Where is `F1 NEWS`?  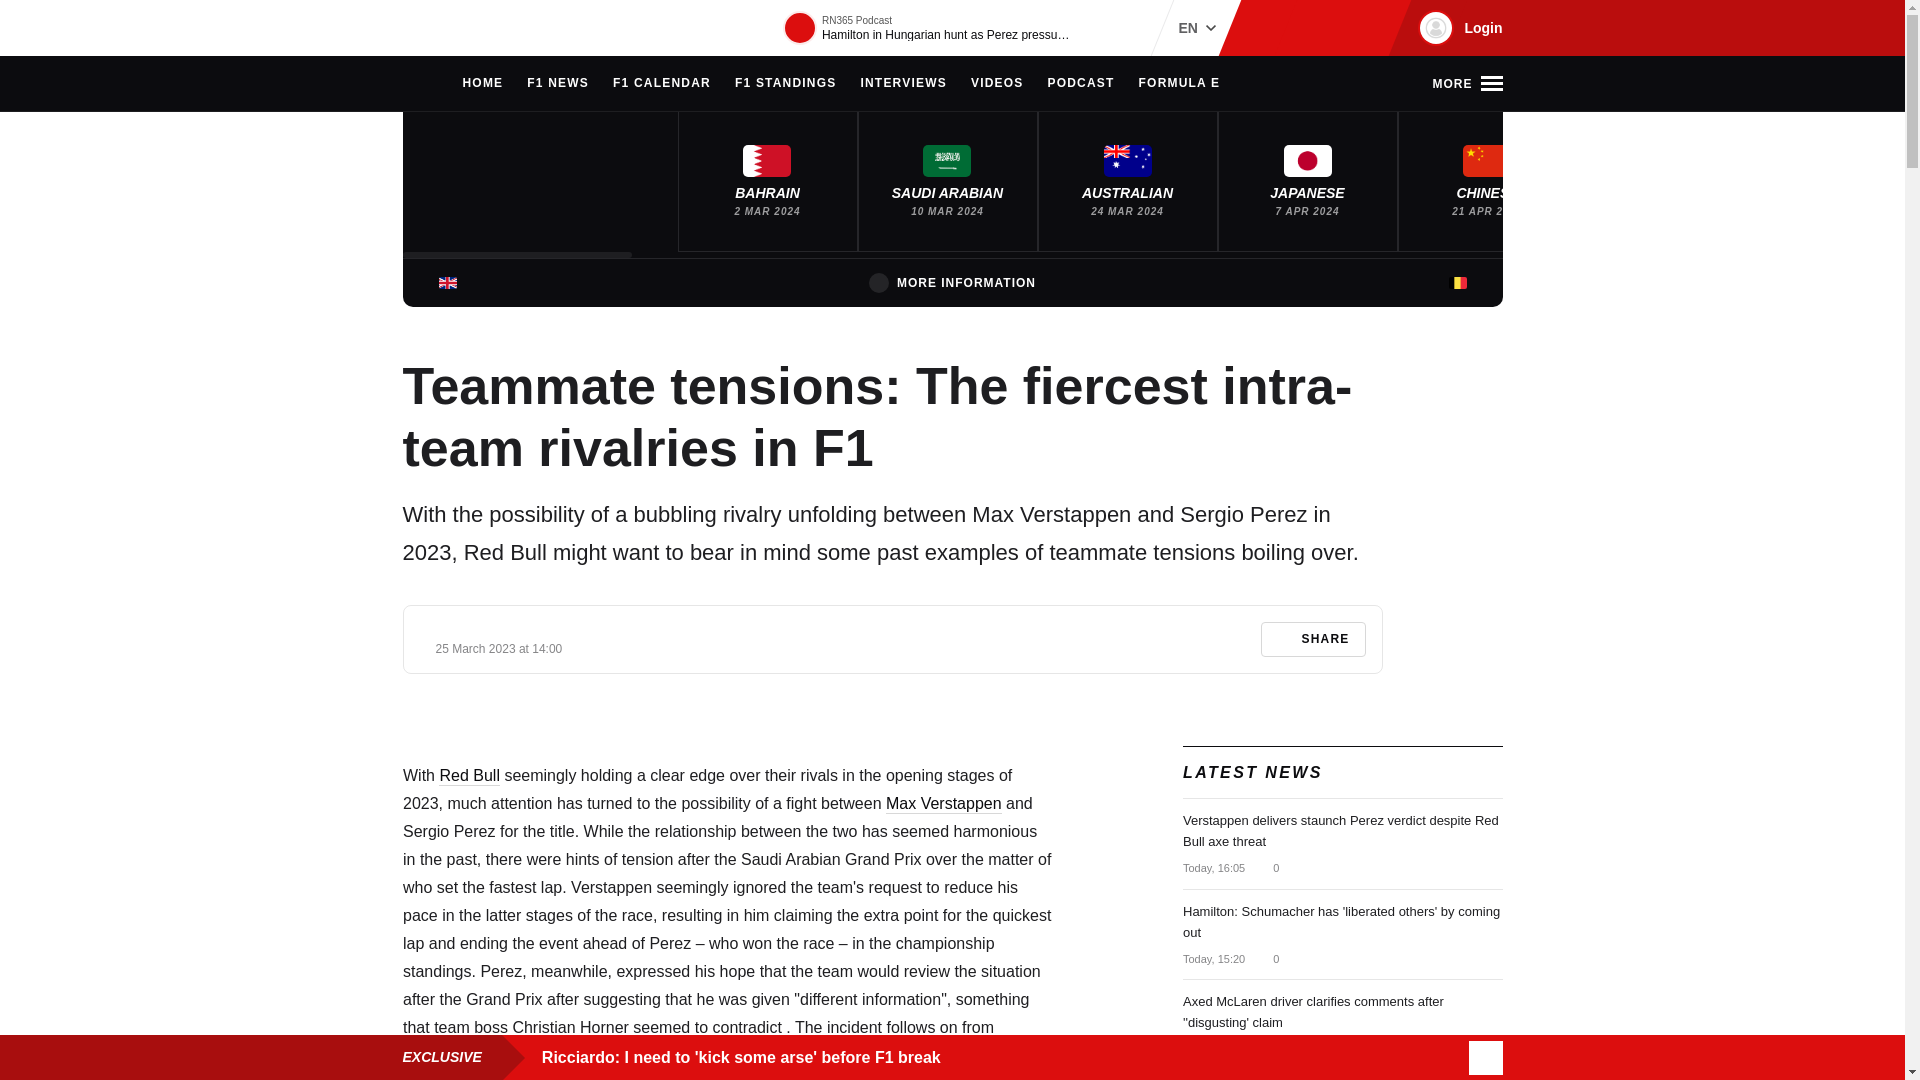 F1 NEWS is located at coordinates (558, 84).